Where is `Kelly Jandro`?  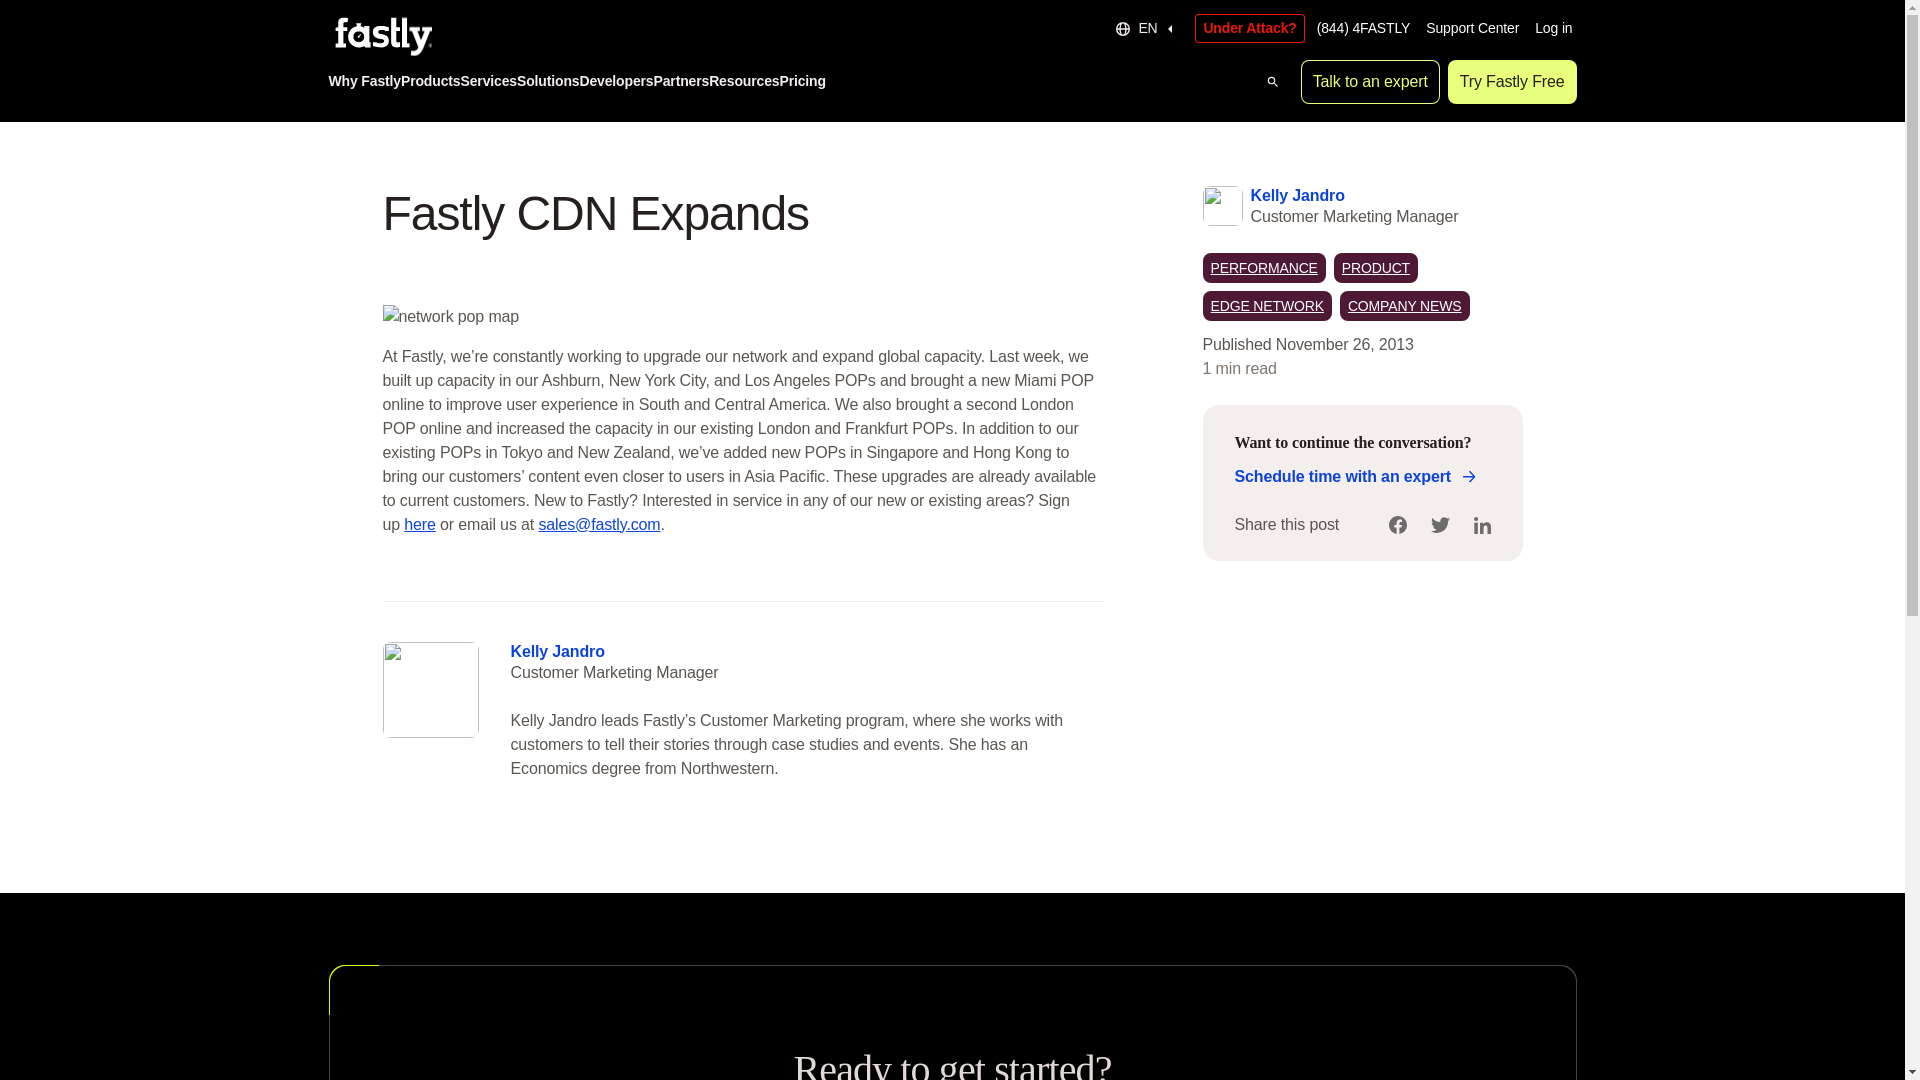 Kelly Jandro is located at coordinates (1296, 194).